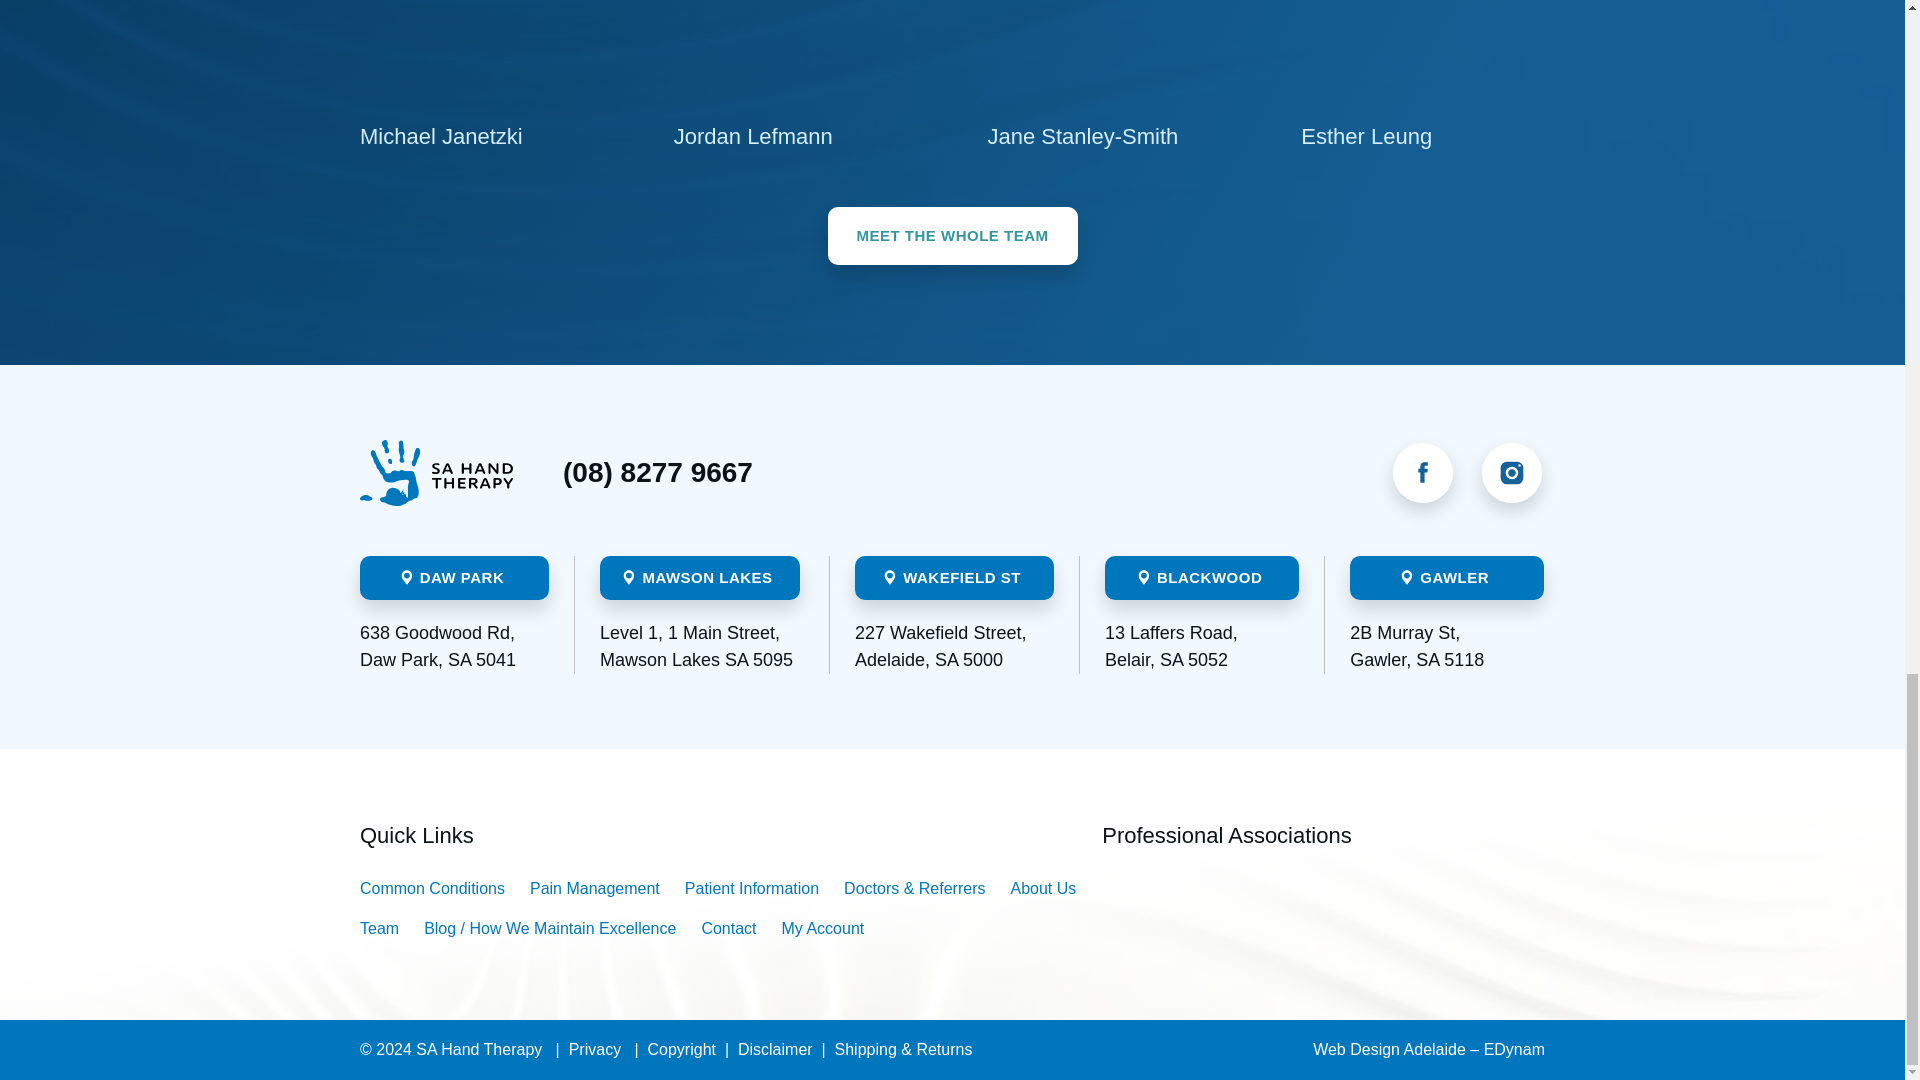  I want to click on Esther Leung, so click(1423, 51).